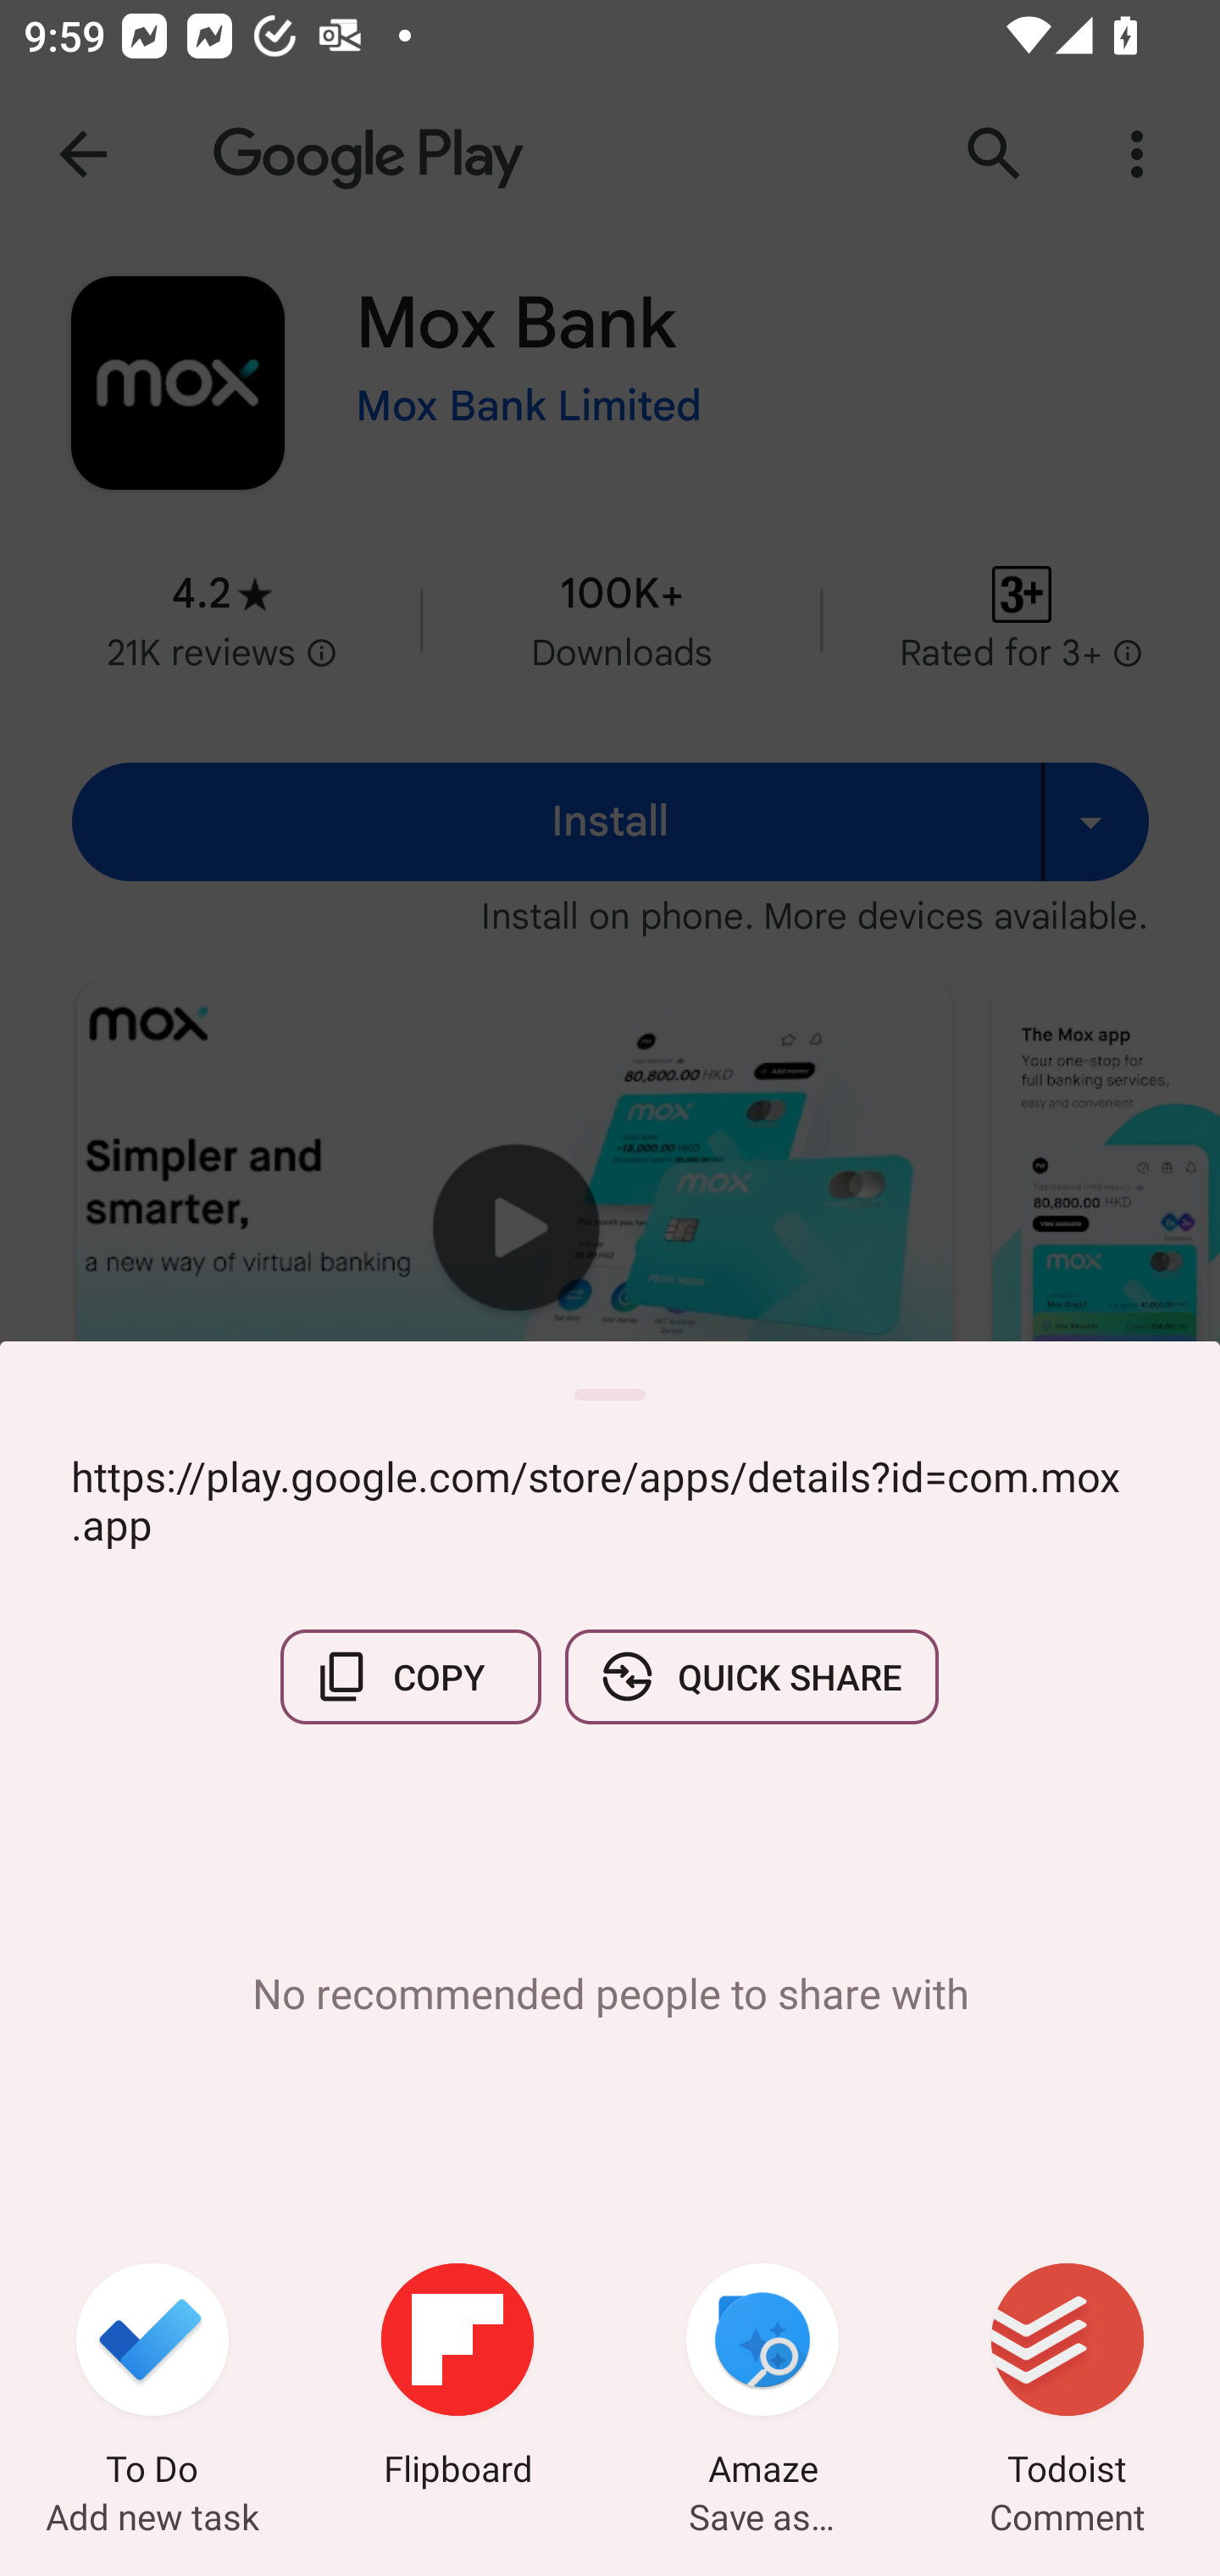 The image size is (1220, 2576). I want to click on Amaze Save as…, so click(762, 2379).